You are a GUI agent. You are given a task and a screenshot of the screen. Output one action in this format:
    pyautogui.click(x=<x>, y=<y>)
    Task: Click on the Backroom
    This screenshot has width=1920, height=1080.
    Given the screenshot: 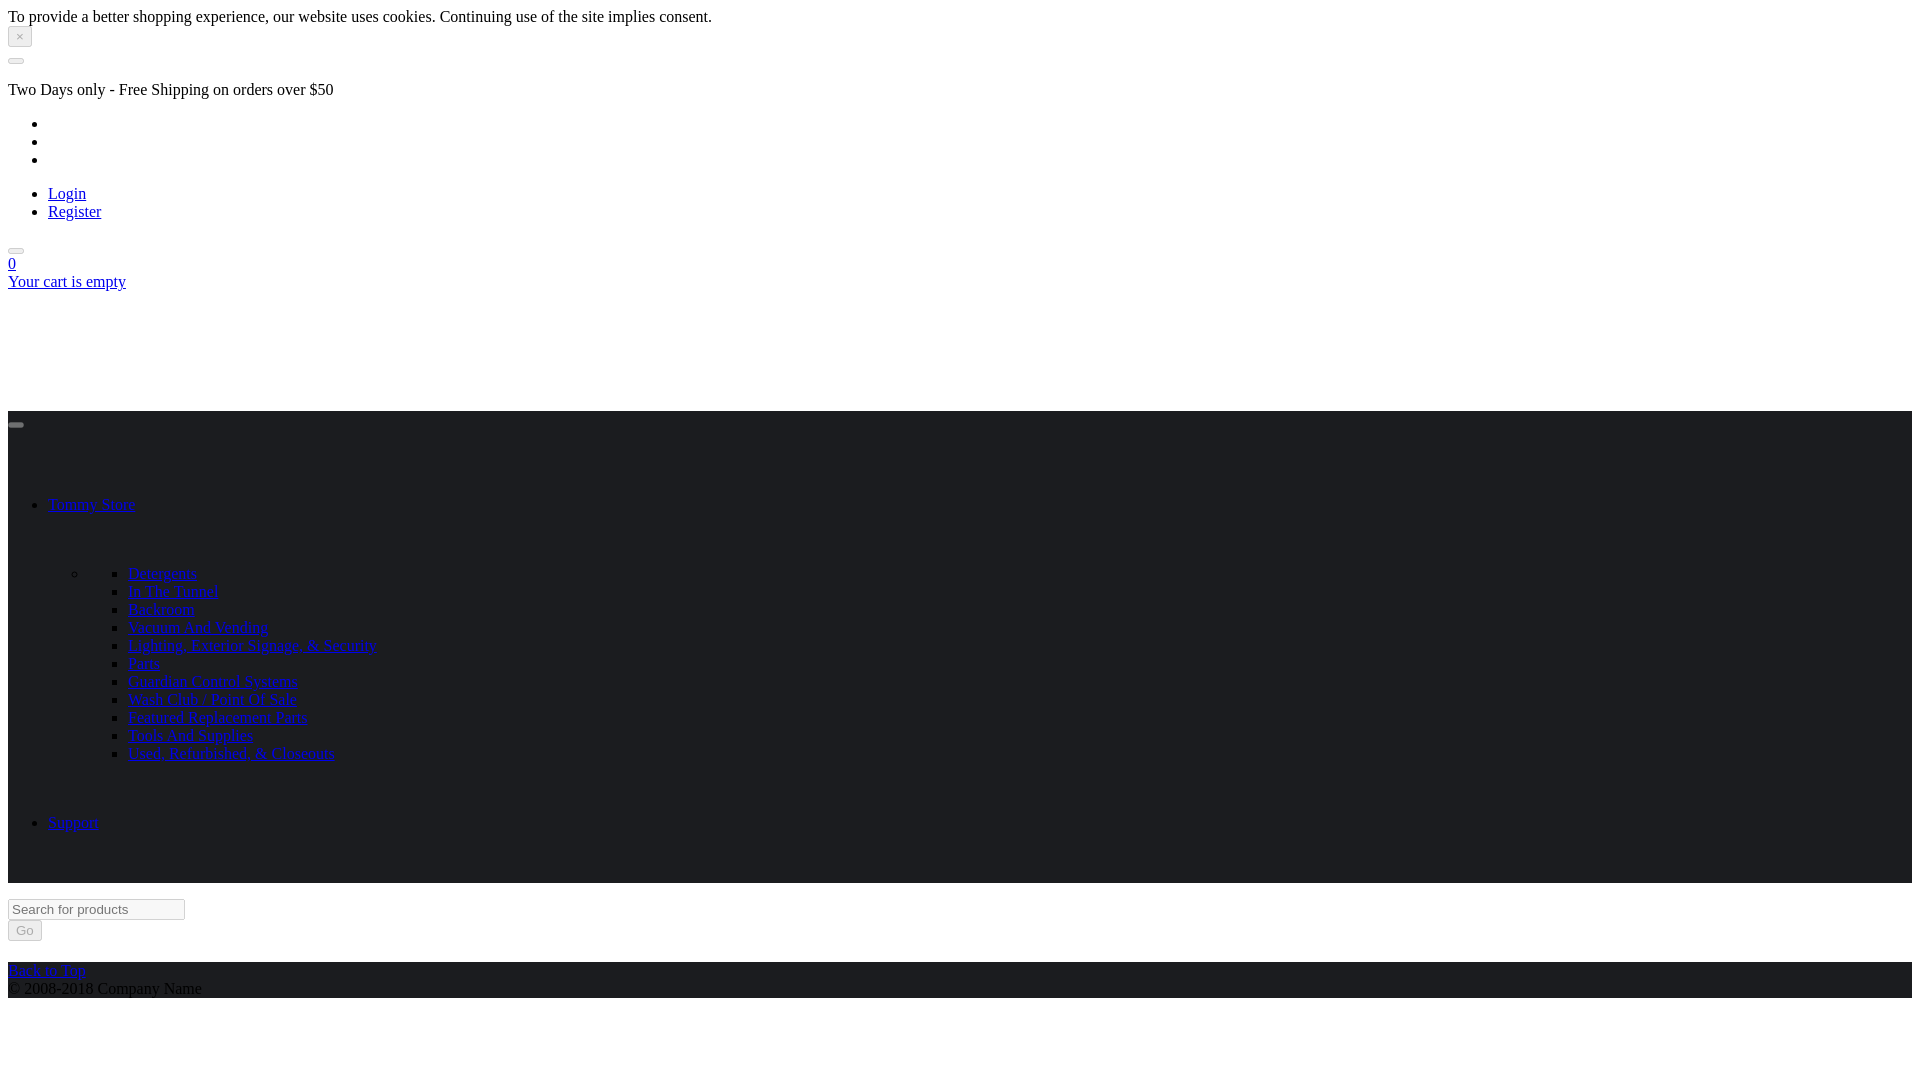 What is the action you would take?
    pyautogui.click(x=162, y=608)
    